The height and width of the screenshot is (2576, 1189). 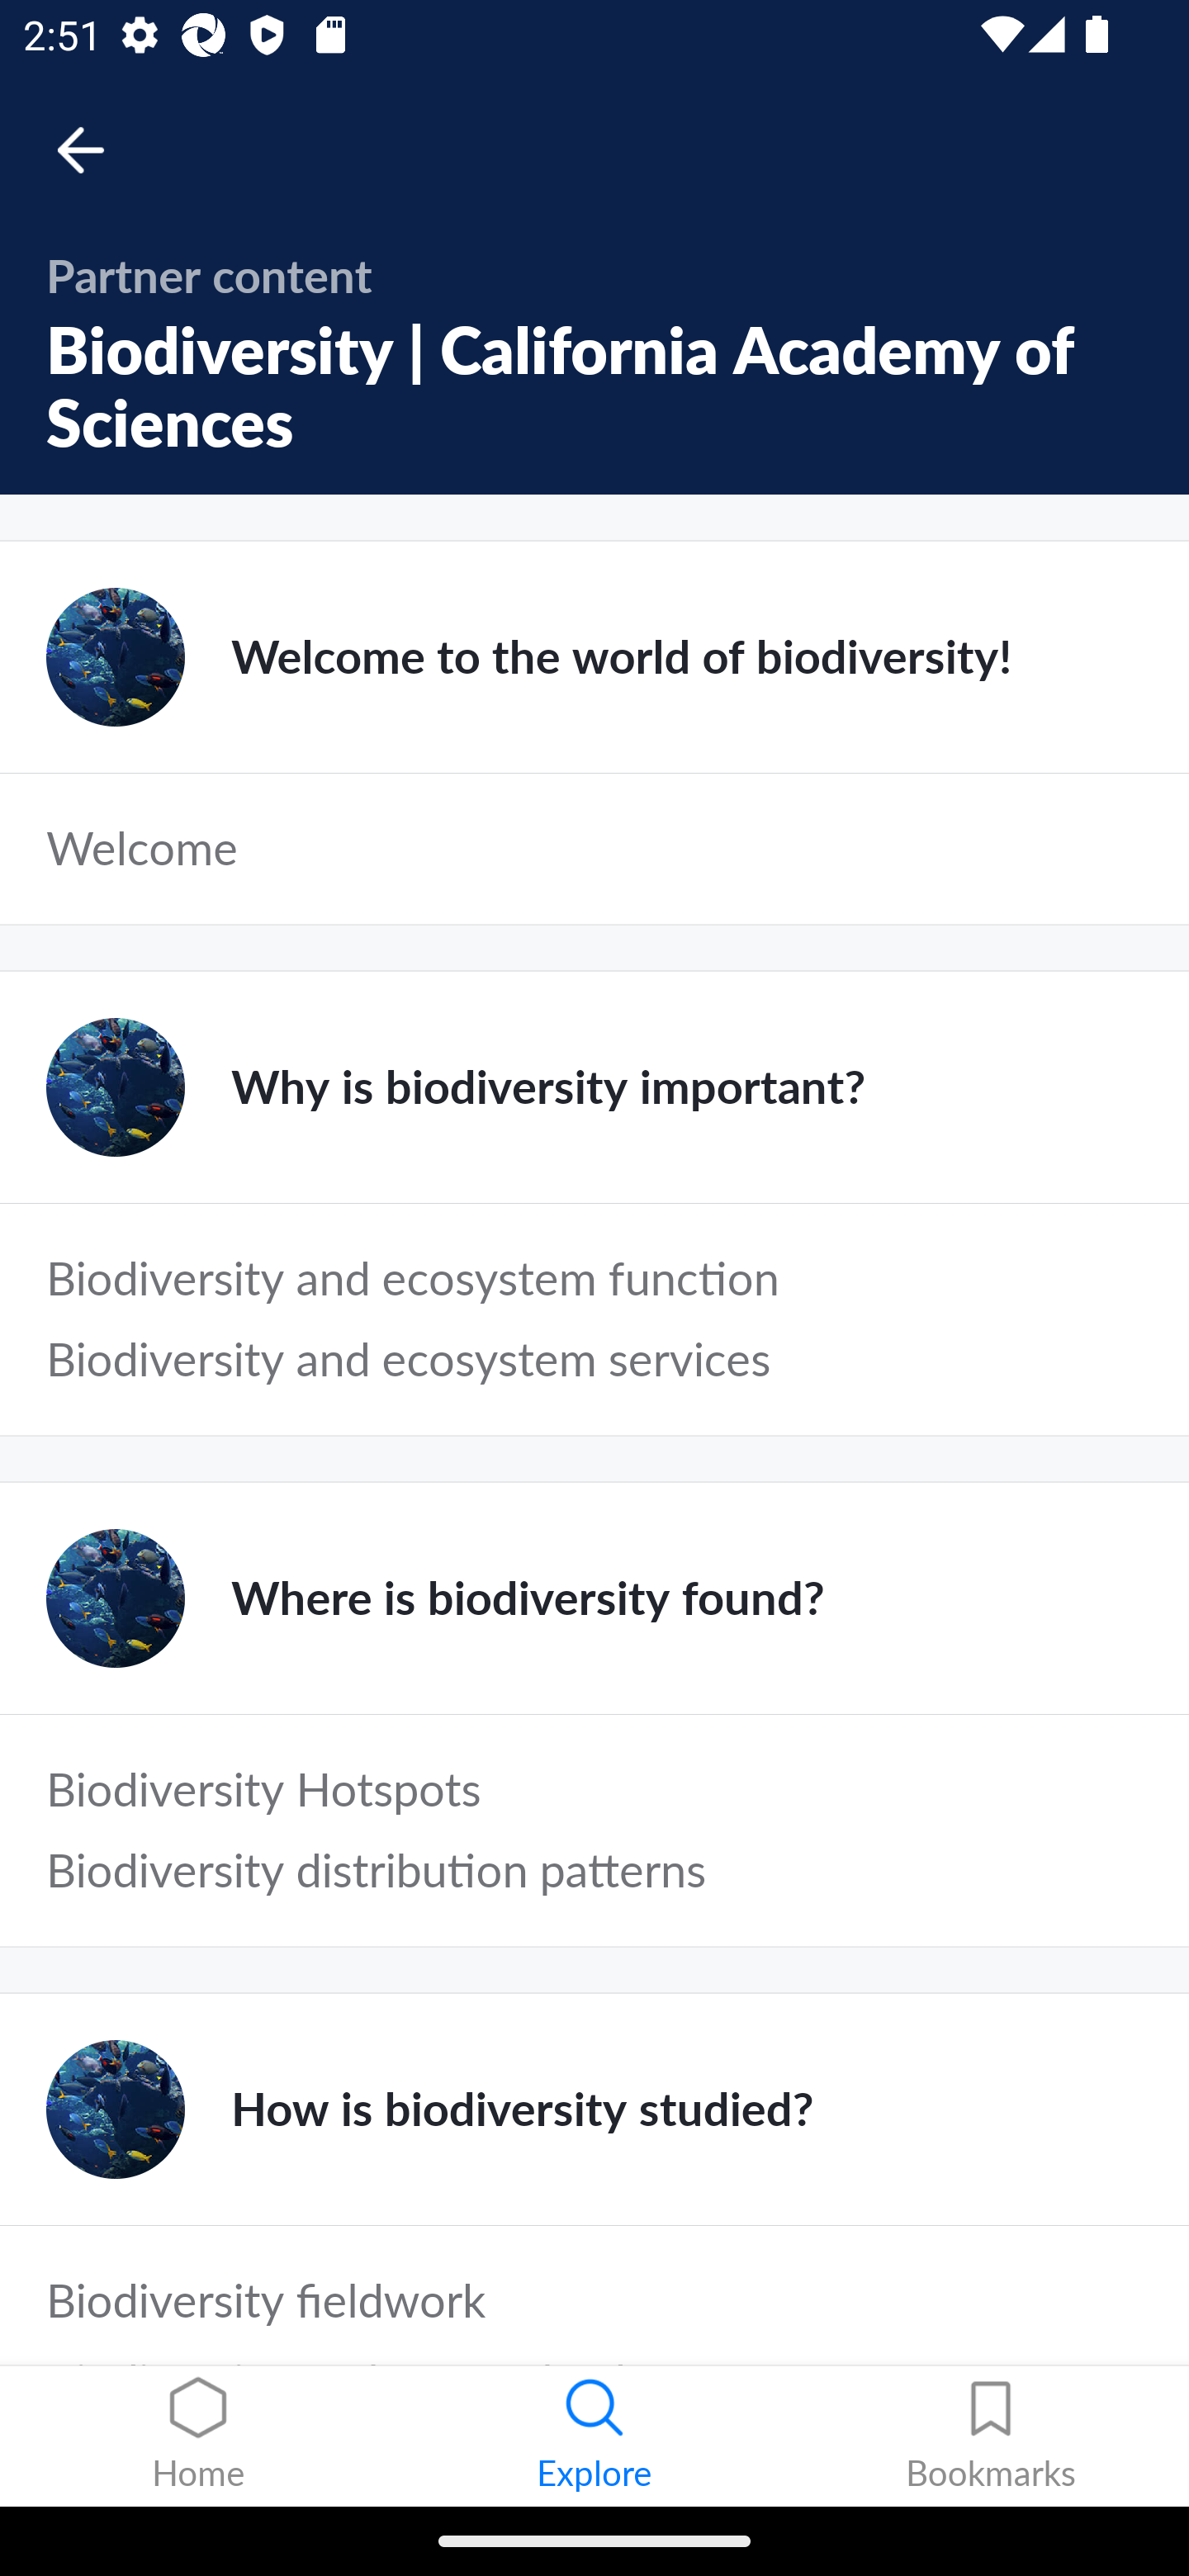 What do you see at coordinates (594, 1087) in the screenshot?
I see `Why is biodiversity important?` at bounding box center [594, 1087].